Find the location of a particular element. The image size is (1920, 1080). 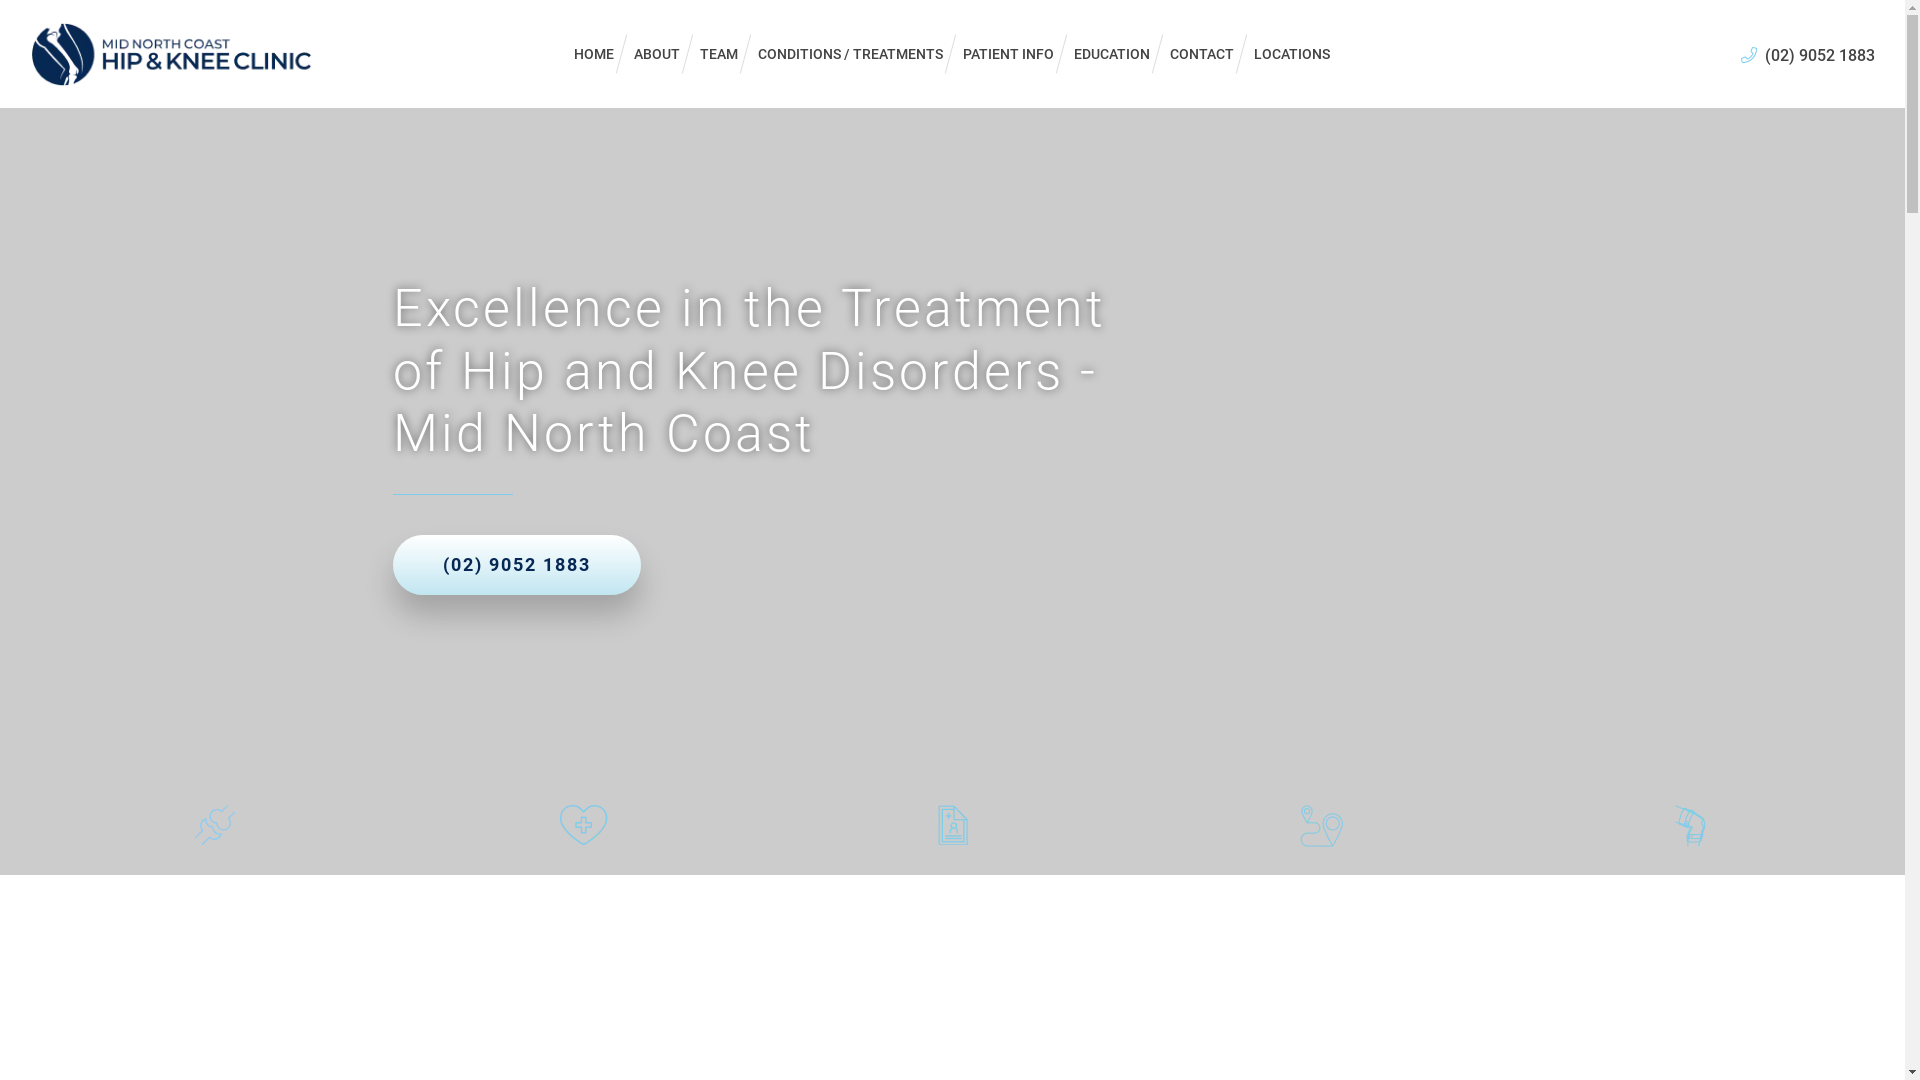

(02) 9052 1883 is located at coordinates (1808, 56).